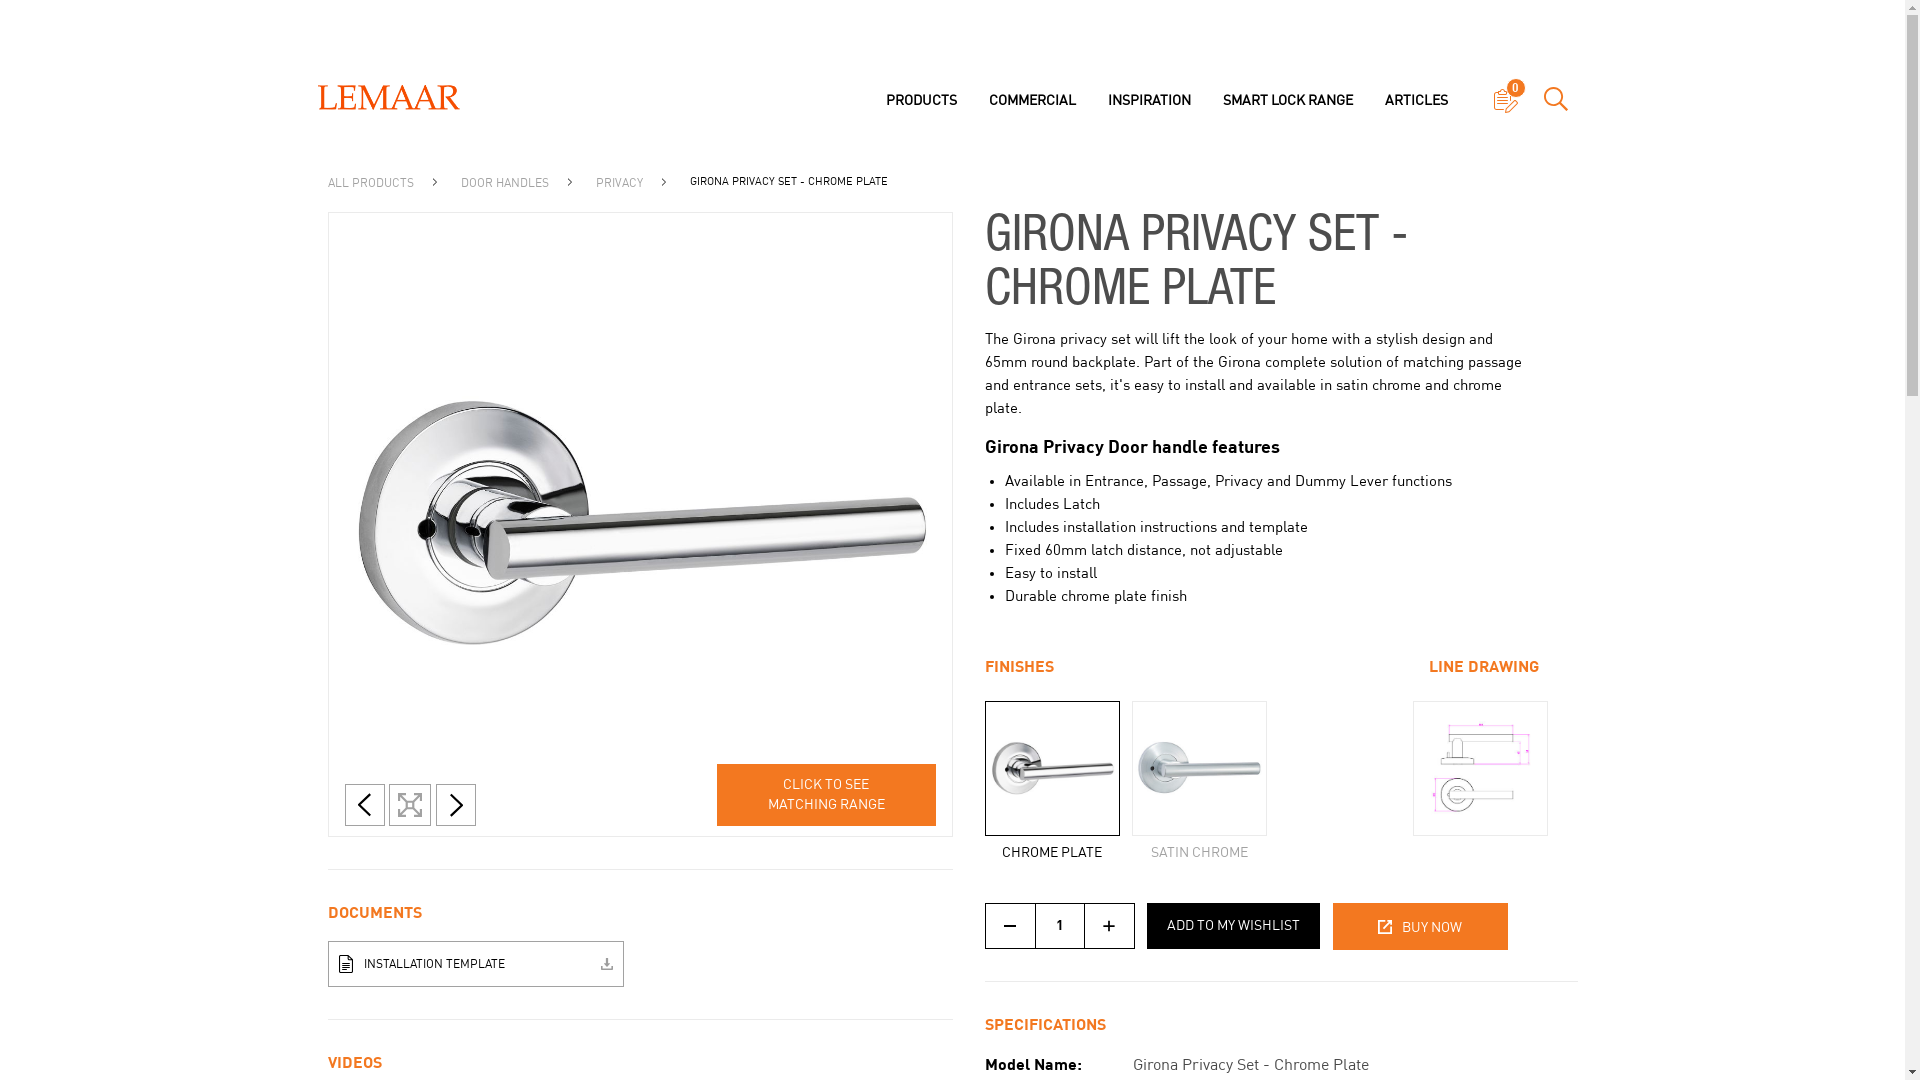 The width and height of the screenshot is (1920, 1080). I want to click on INSTALLATION TEMPLATE, so click(476, 964).